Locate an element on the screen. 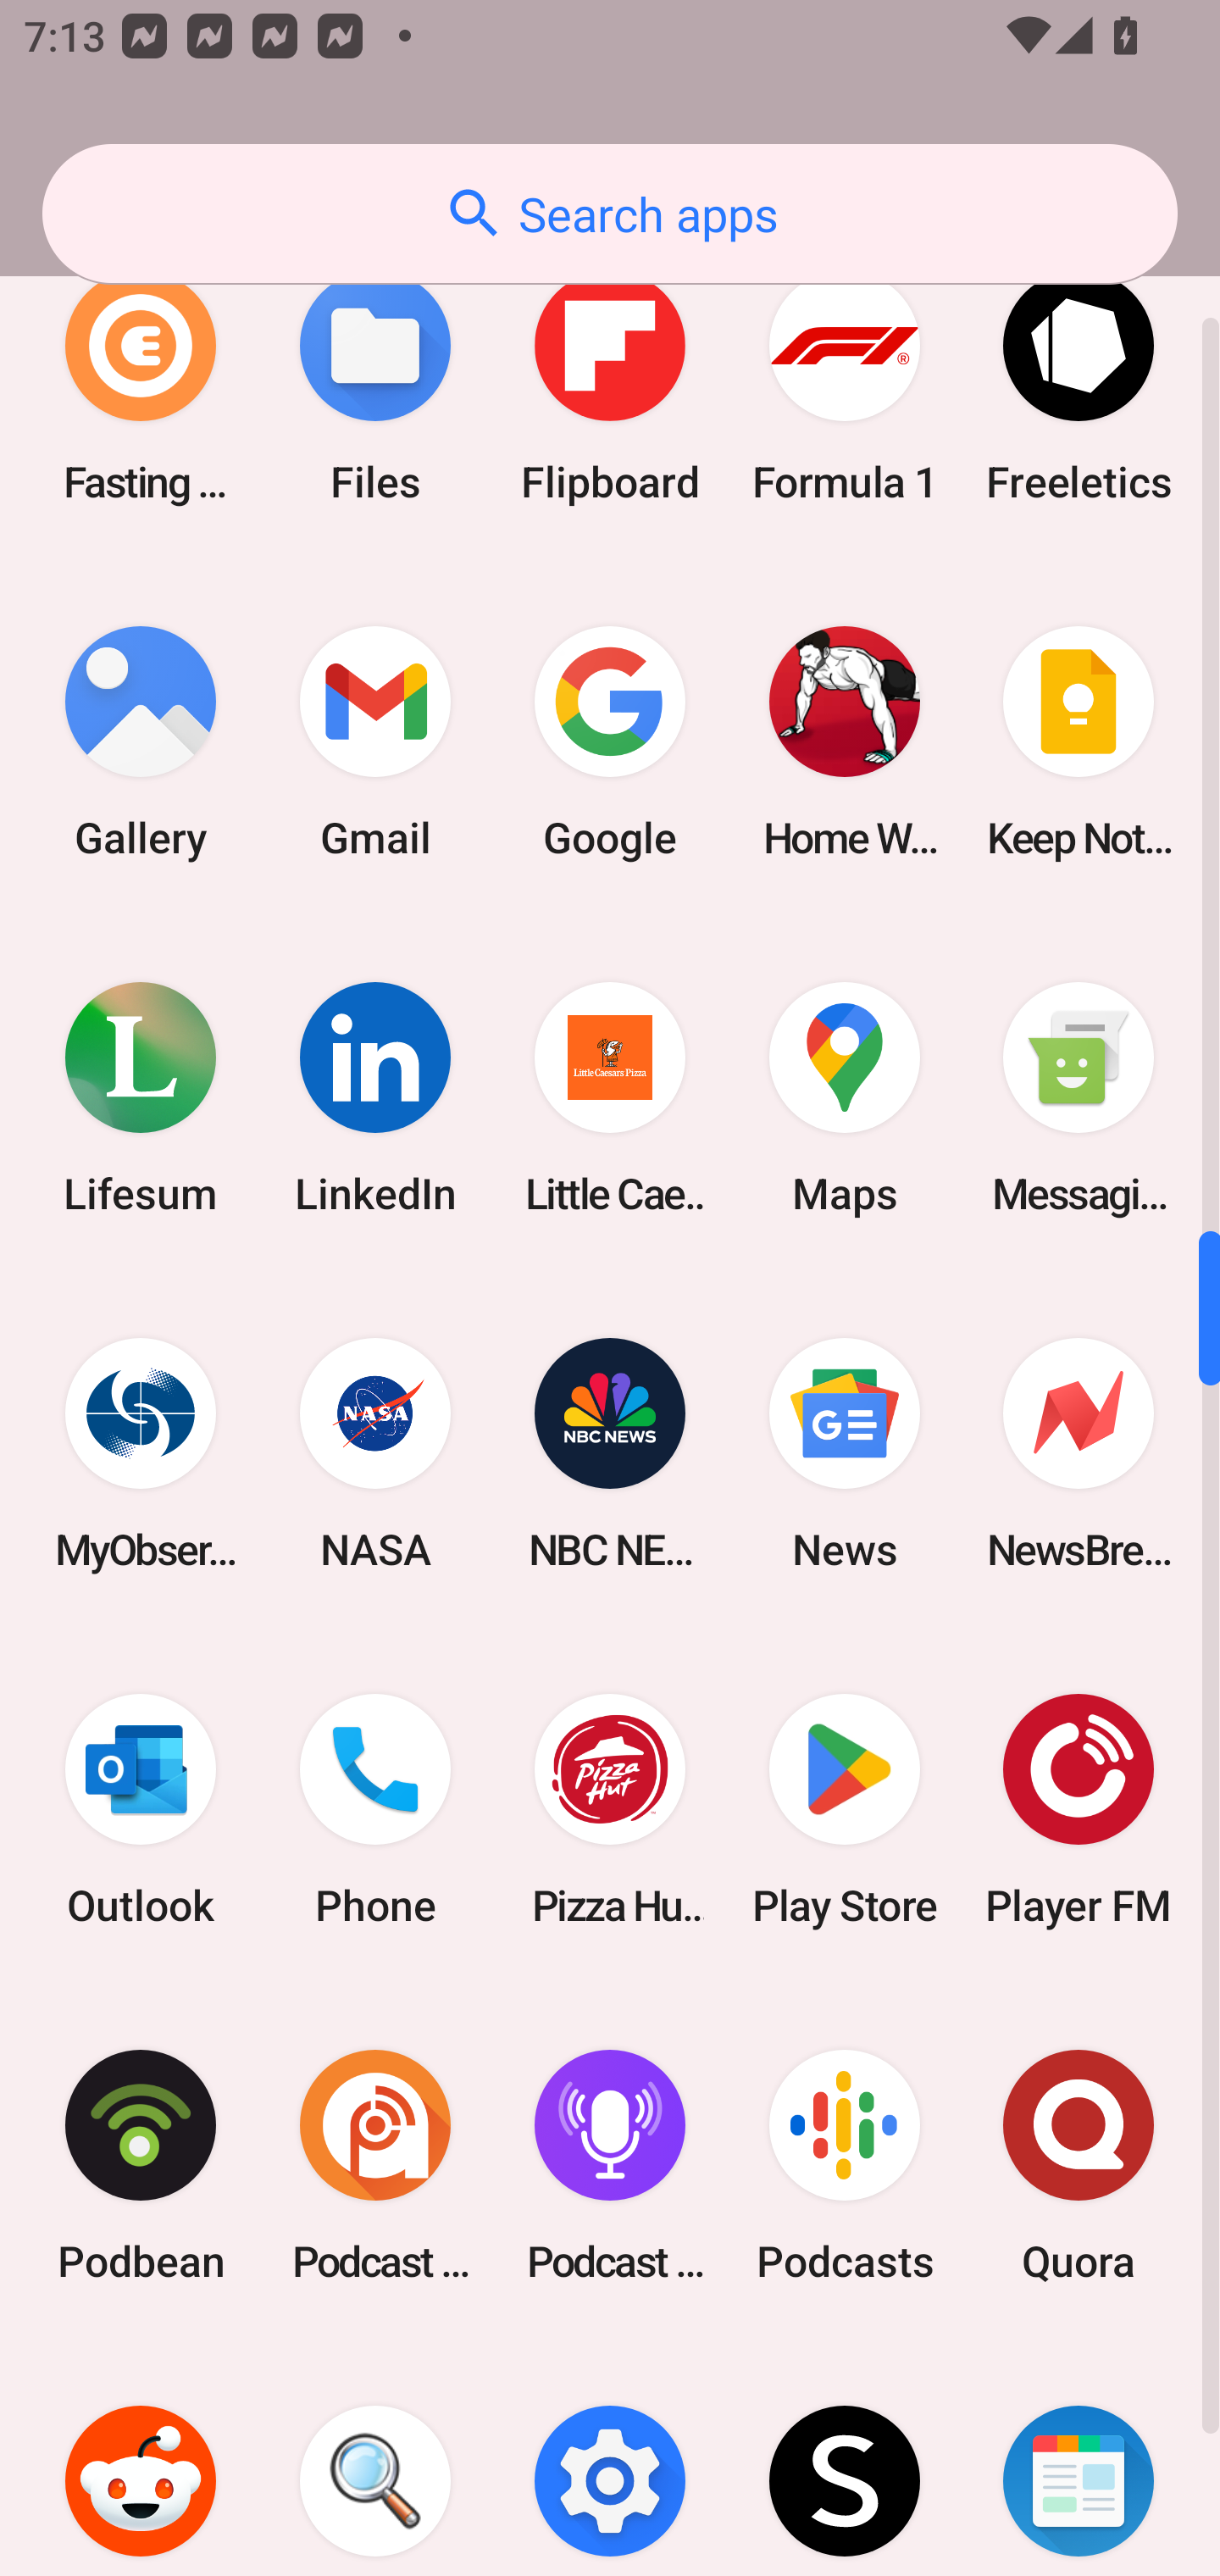 The height and width of the screenshot is (2576, 1220). Files is located at coordinates (375, 386).